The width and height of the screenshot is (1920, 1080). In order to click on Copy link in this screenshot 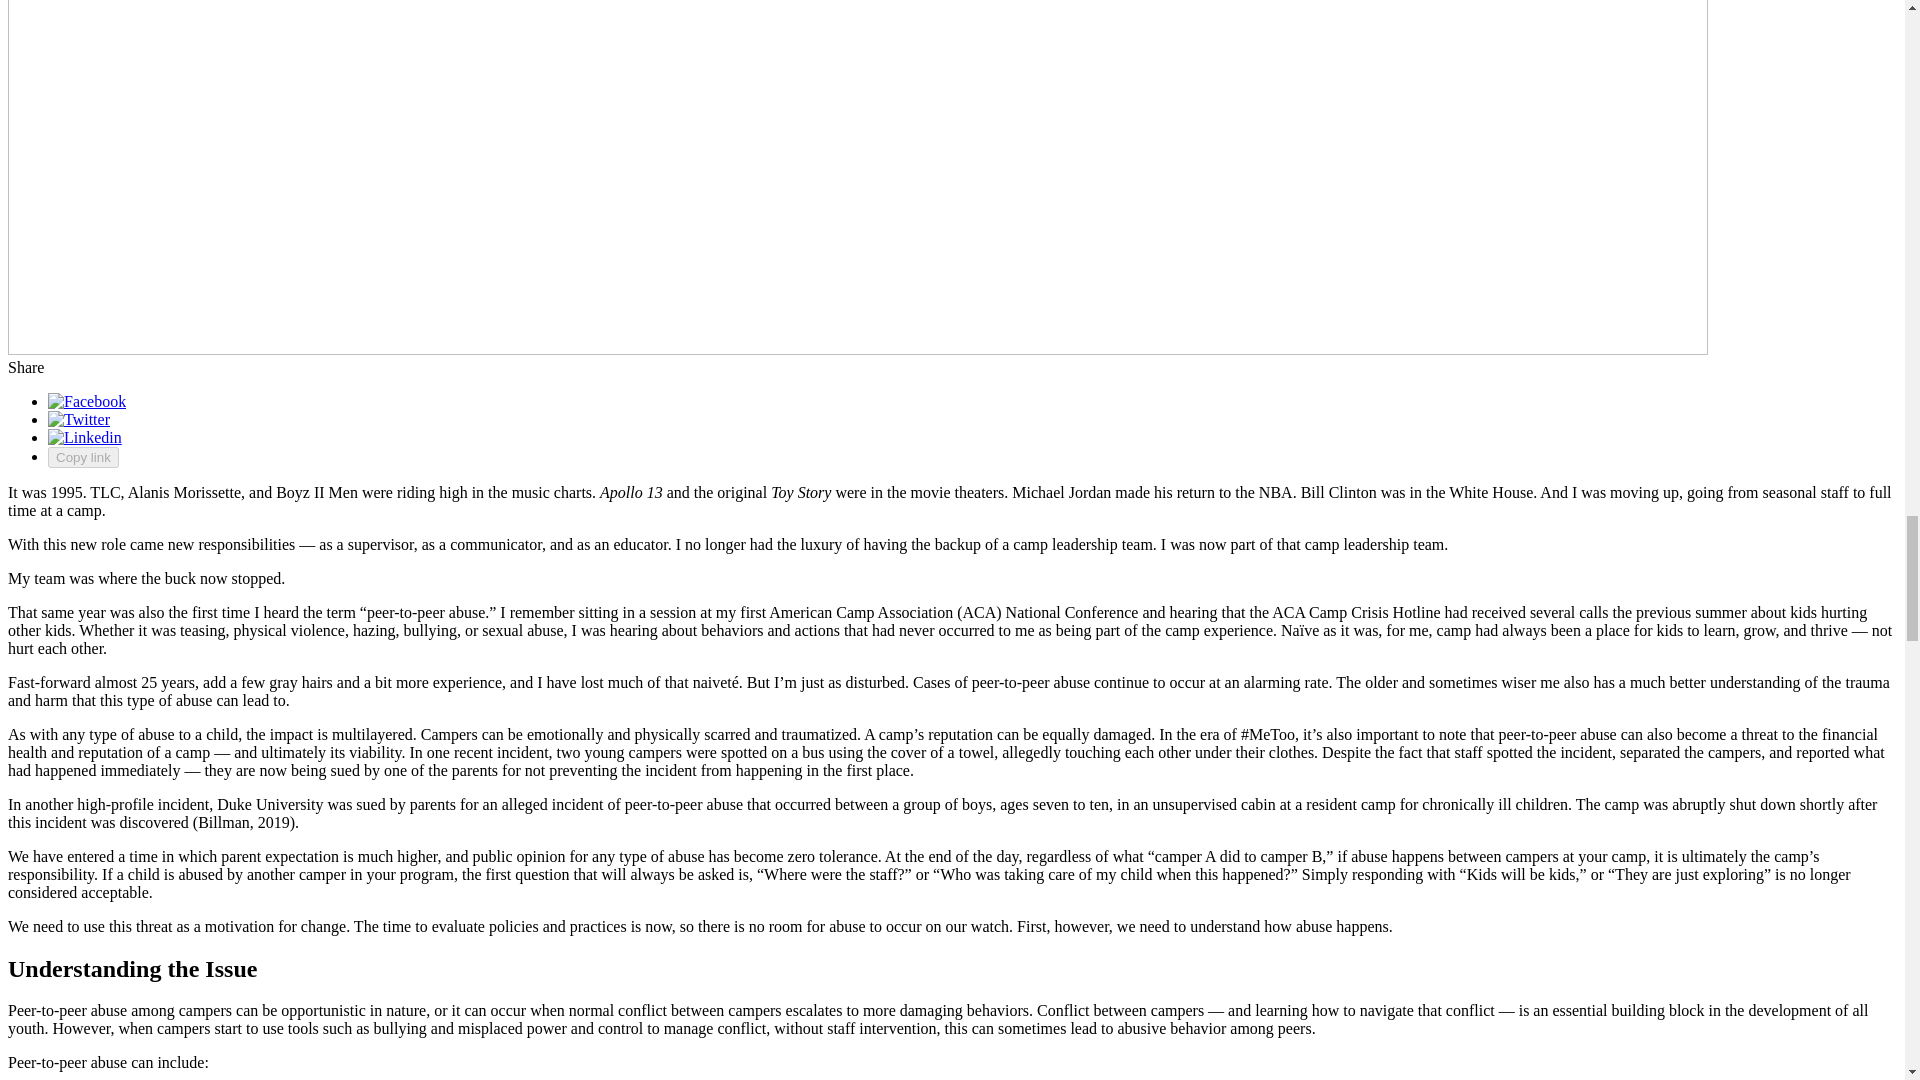, I will do `click(84, 457)`.